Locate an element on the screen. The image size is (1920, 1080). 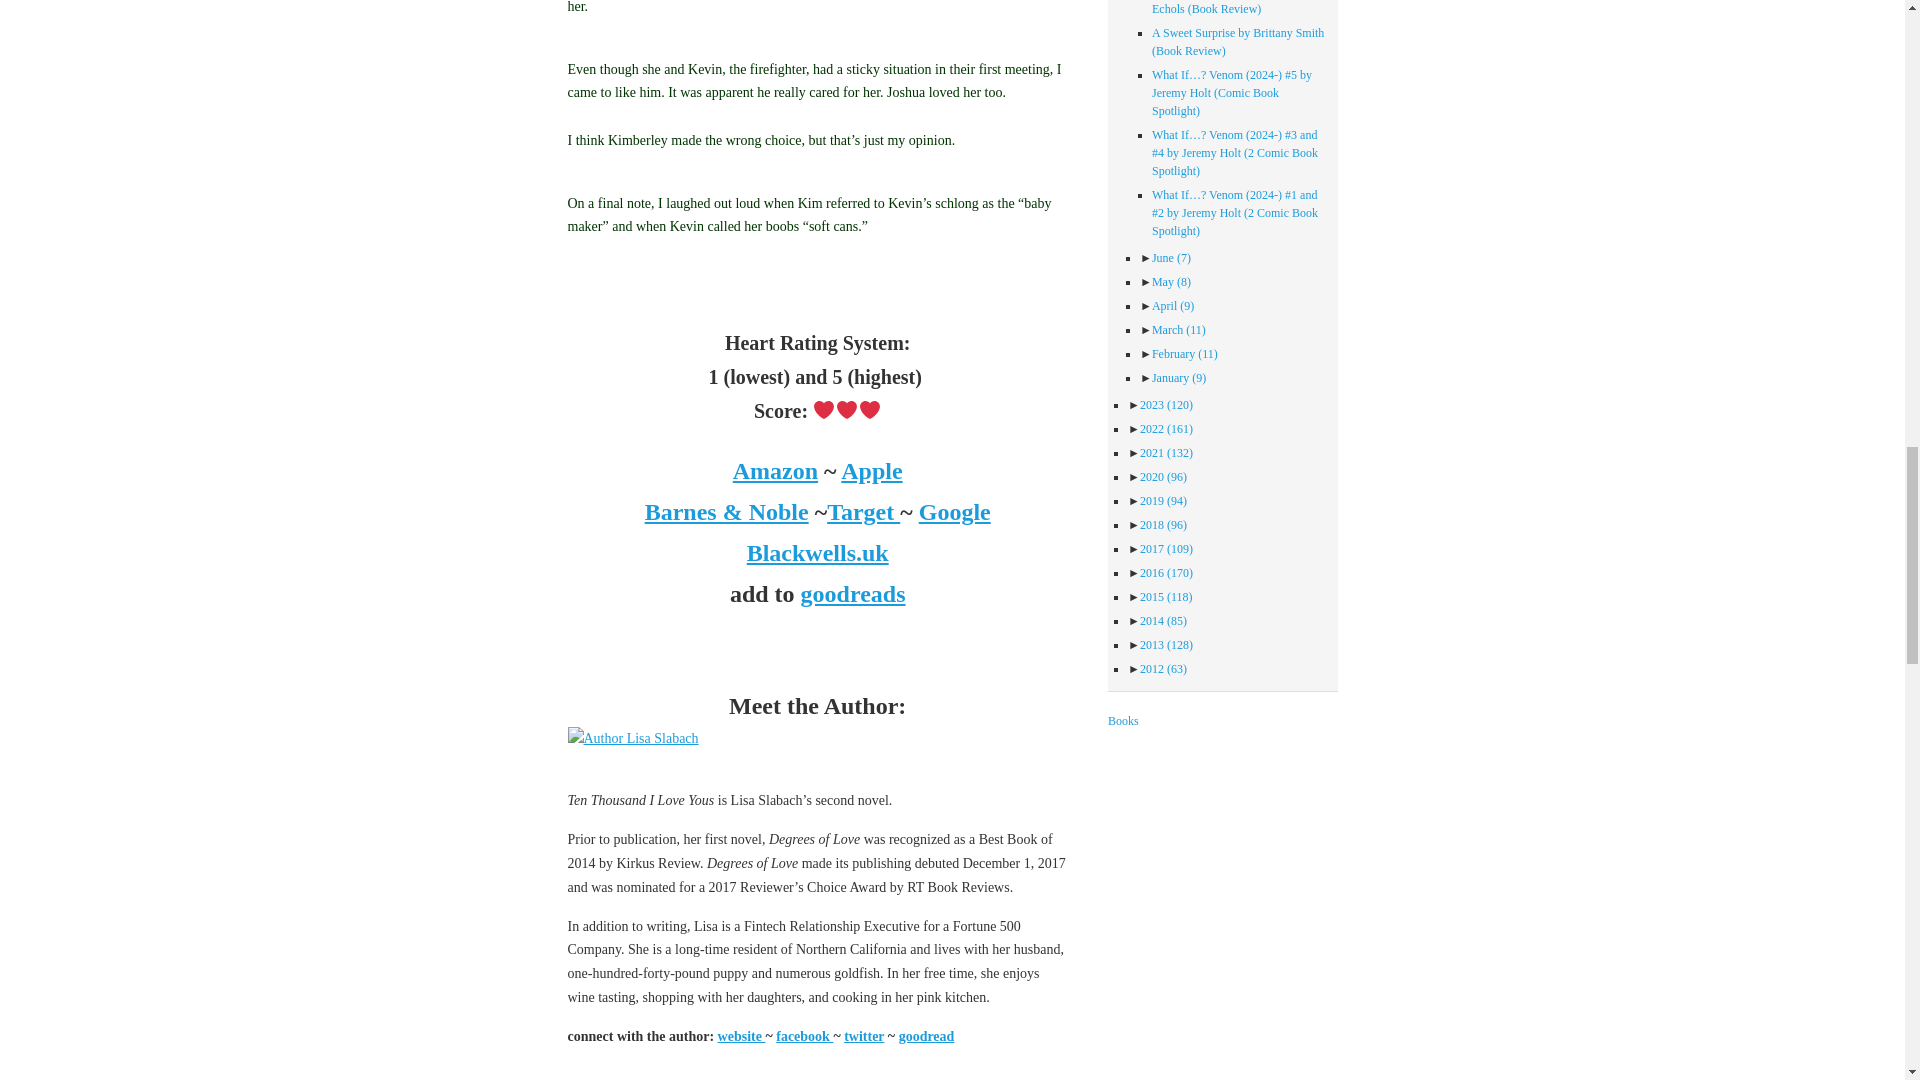
Blackwells.uk is located at coordinates (817, 552).